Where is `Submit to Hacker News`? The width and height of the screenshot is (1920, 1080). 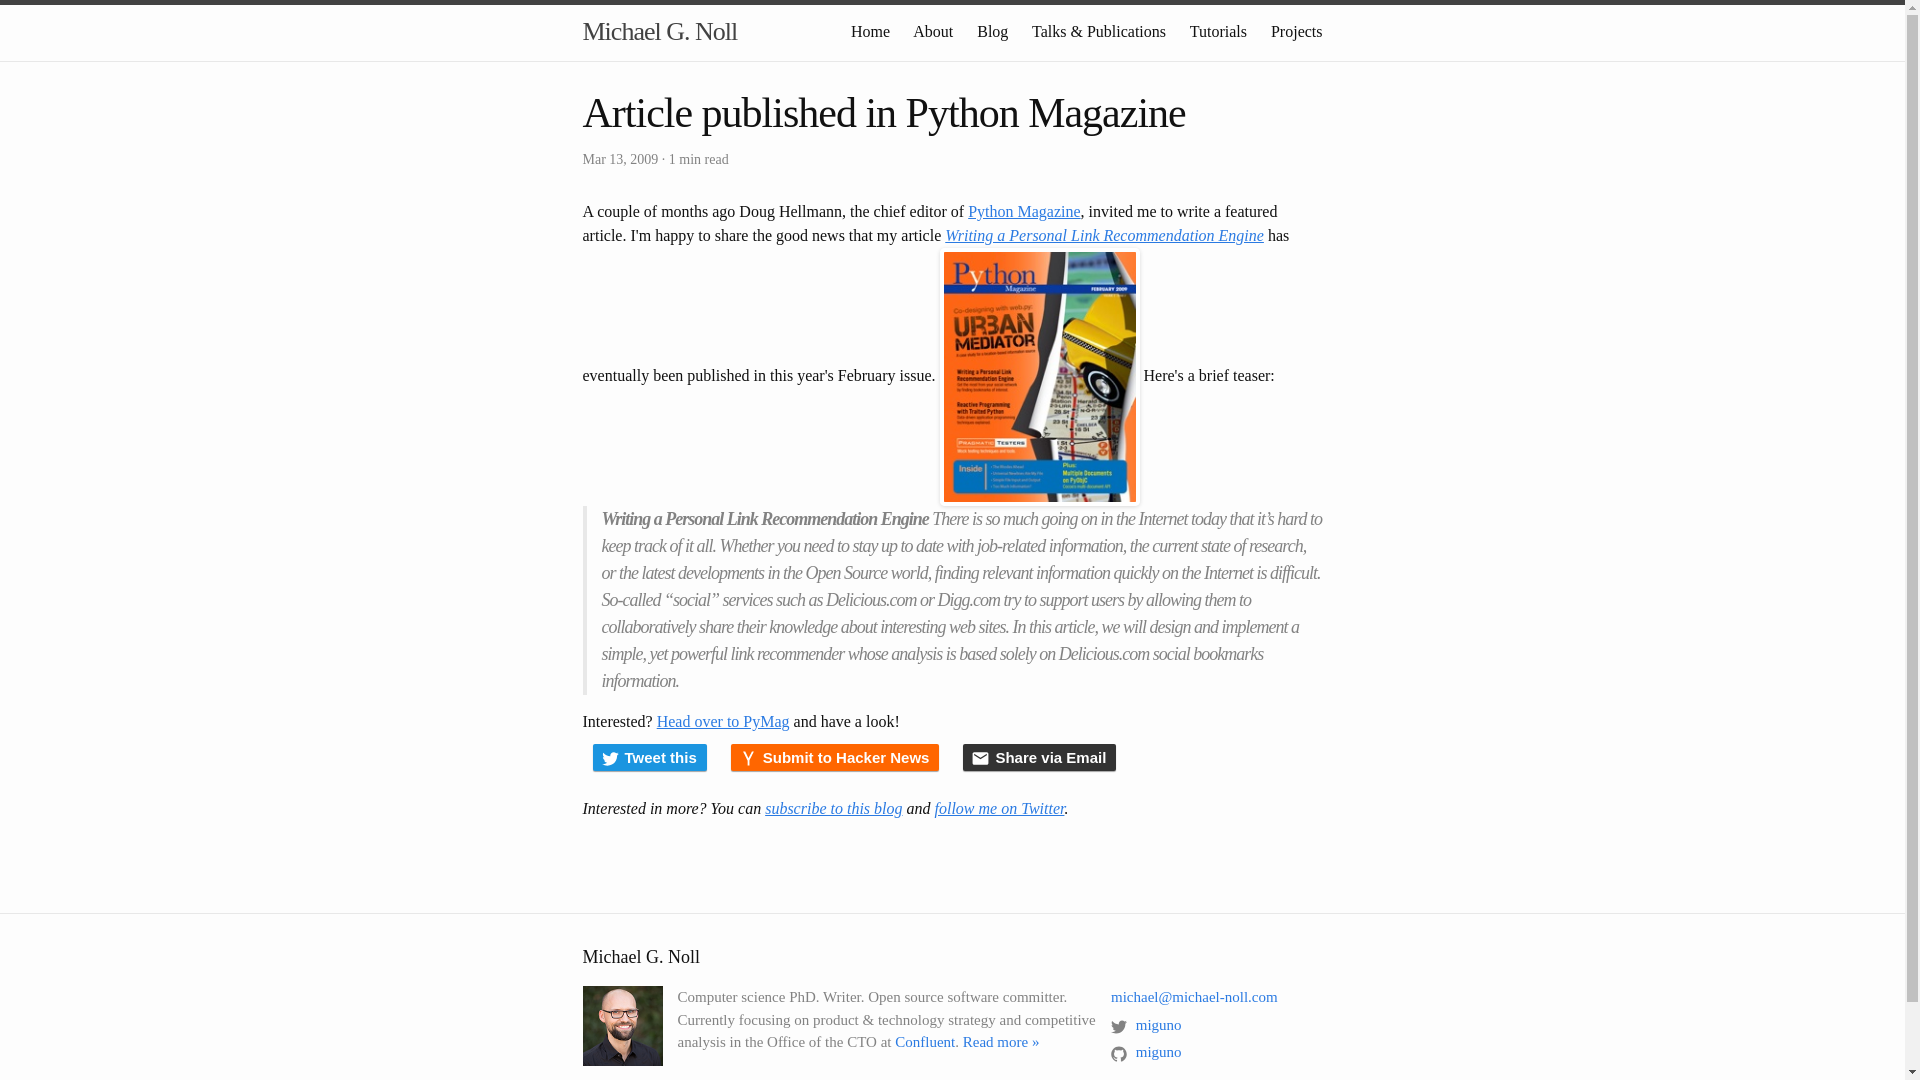 Submit to Hacker News is located at coordinates (836, 758).